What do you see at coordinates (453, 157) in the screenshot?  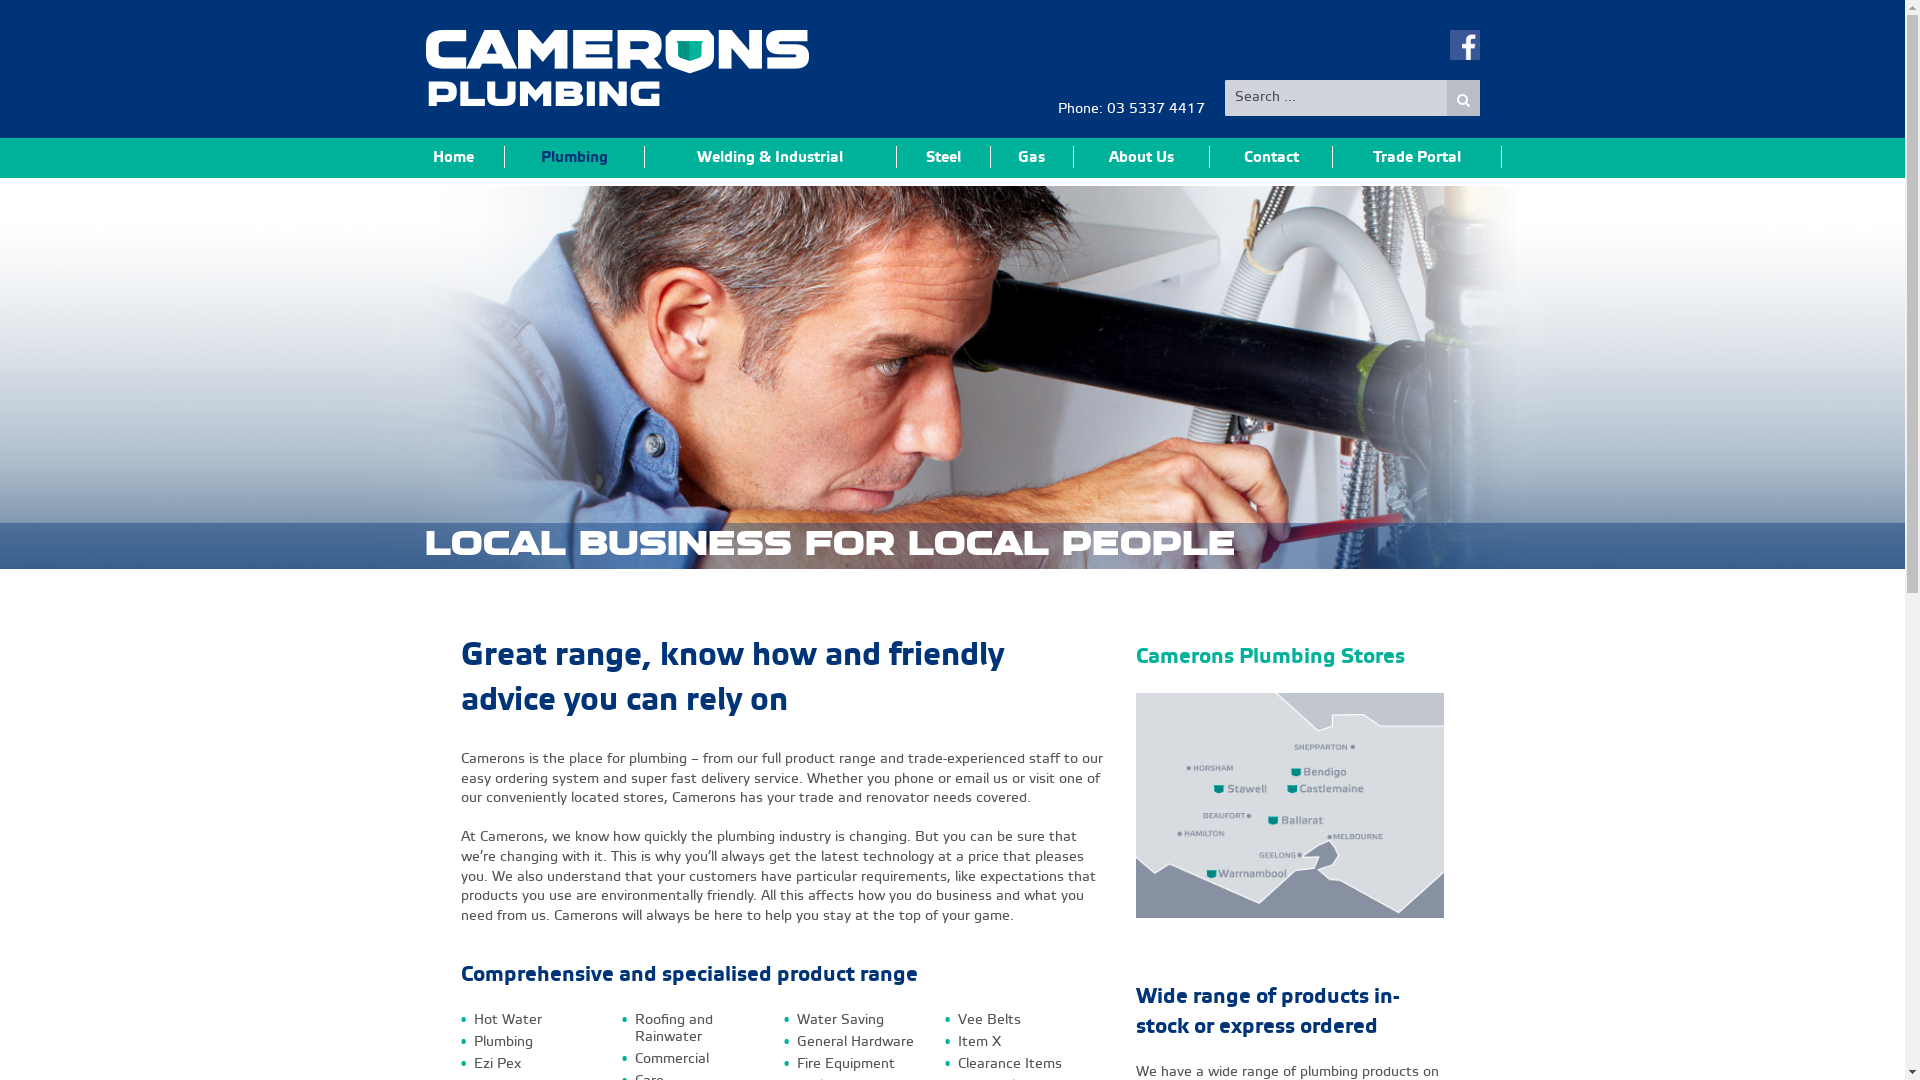 I see `Home` at bounding box center [453, 157].